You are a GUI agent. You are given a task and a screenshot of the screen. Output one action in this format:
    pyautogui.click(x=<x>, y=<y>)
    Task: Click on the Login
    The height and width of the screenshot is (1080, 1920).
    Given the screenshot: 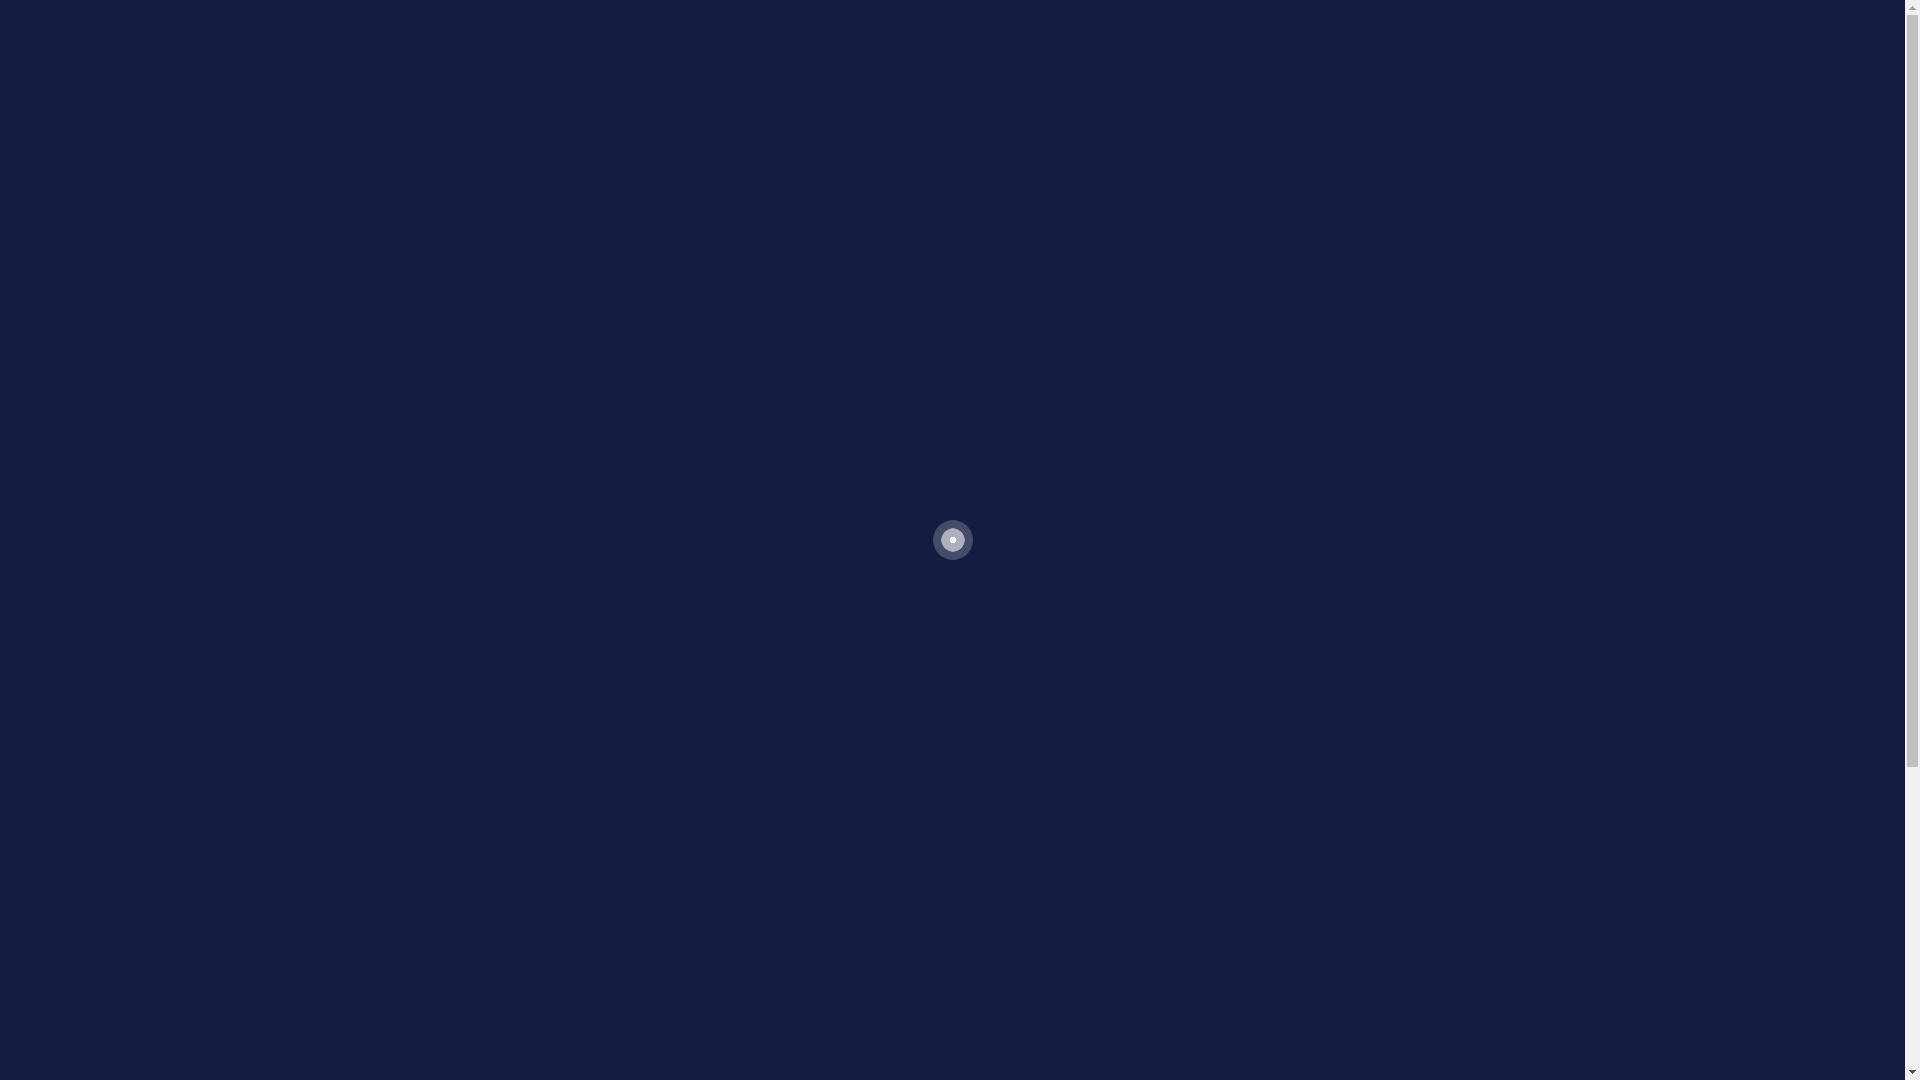 What is the action you would take?
    pyautogui.click(x=423, y=434)
    